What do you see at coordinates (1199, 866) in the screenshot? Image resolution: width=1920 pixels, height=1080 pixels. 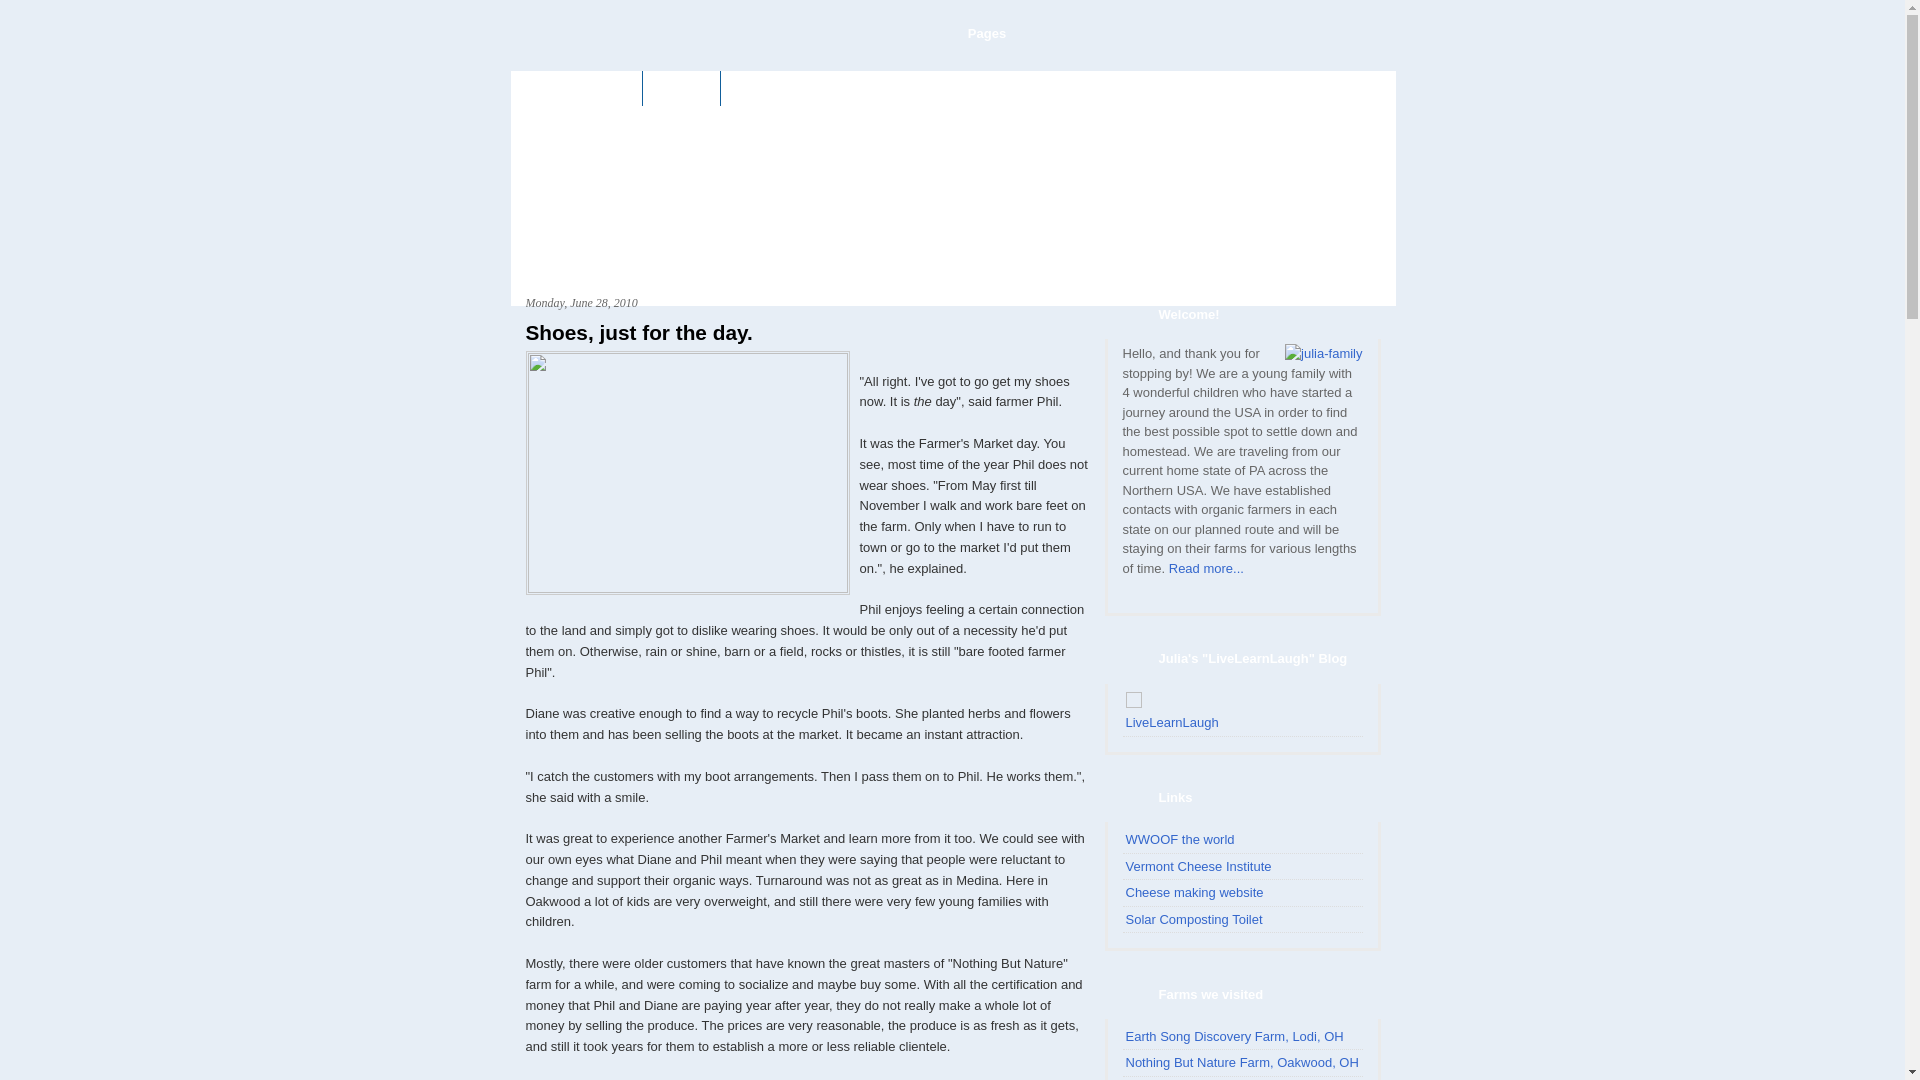 I see `Vermont Cheese Institute` at bounding box center [1199, 866].